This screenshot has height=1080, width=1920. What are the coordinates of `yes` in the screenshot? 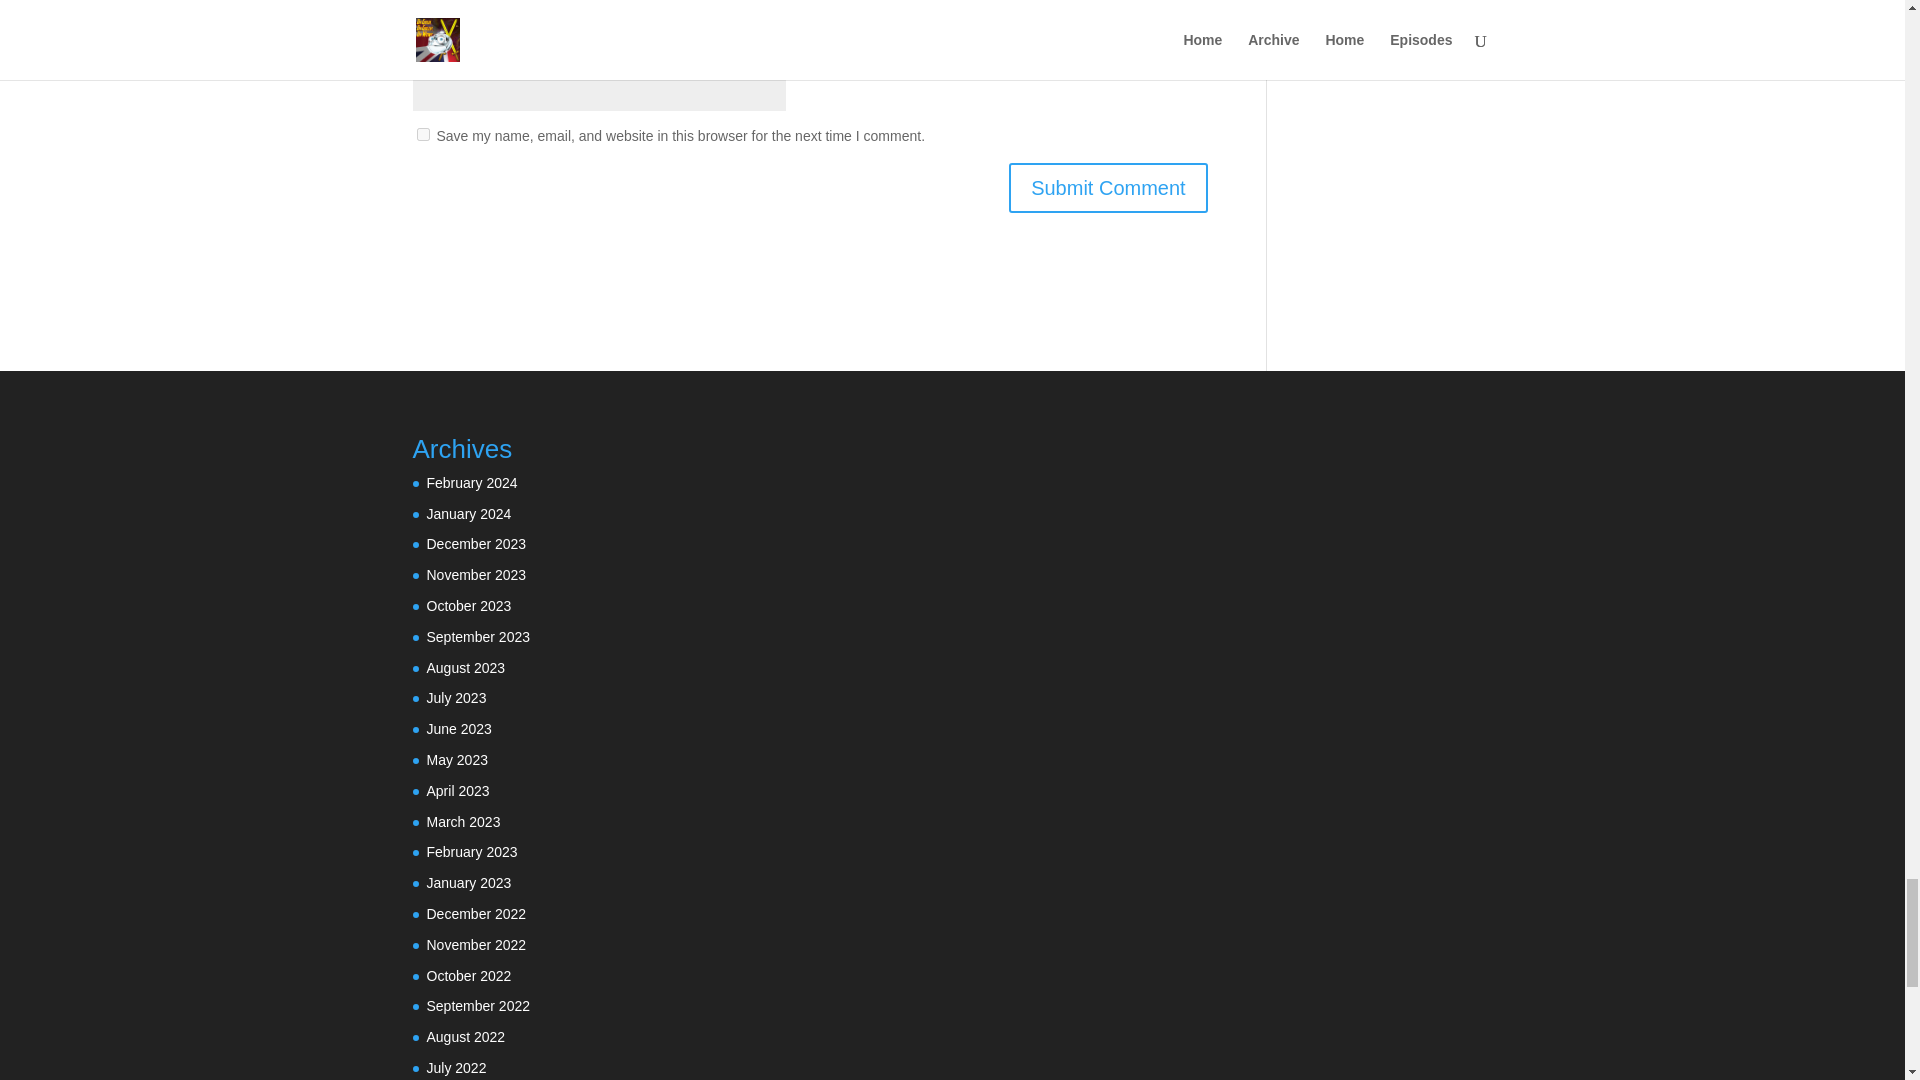 It's located at (422, 134).